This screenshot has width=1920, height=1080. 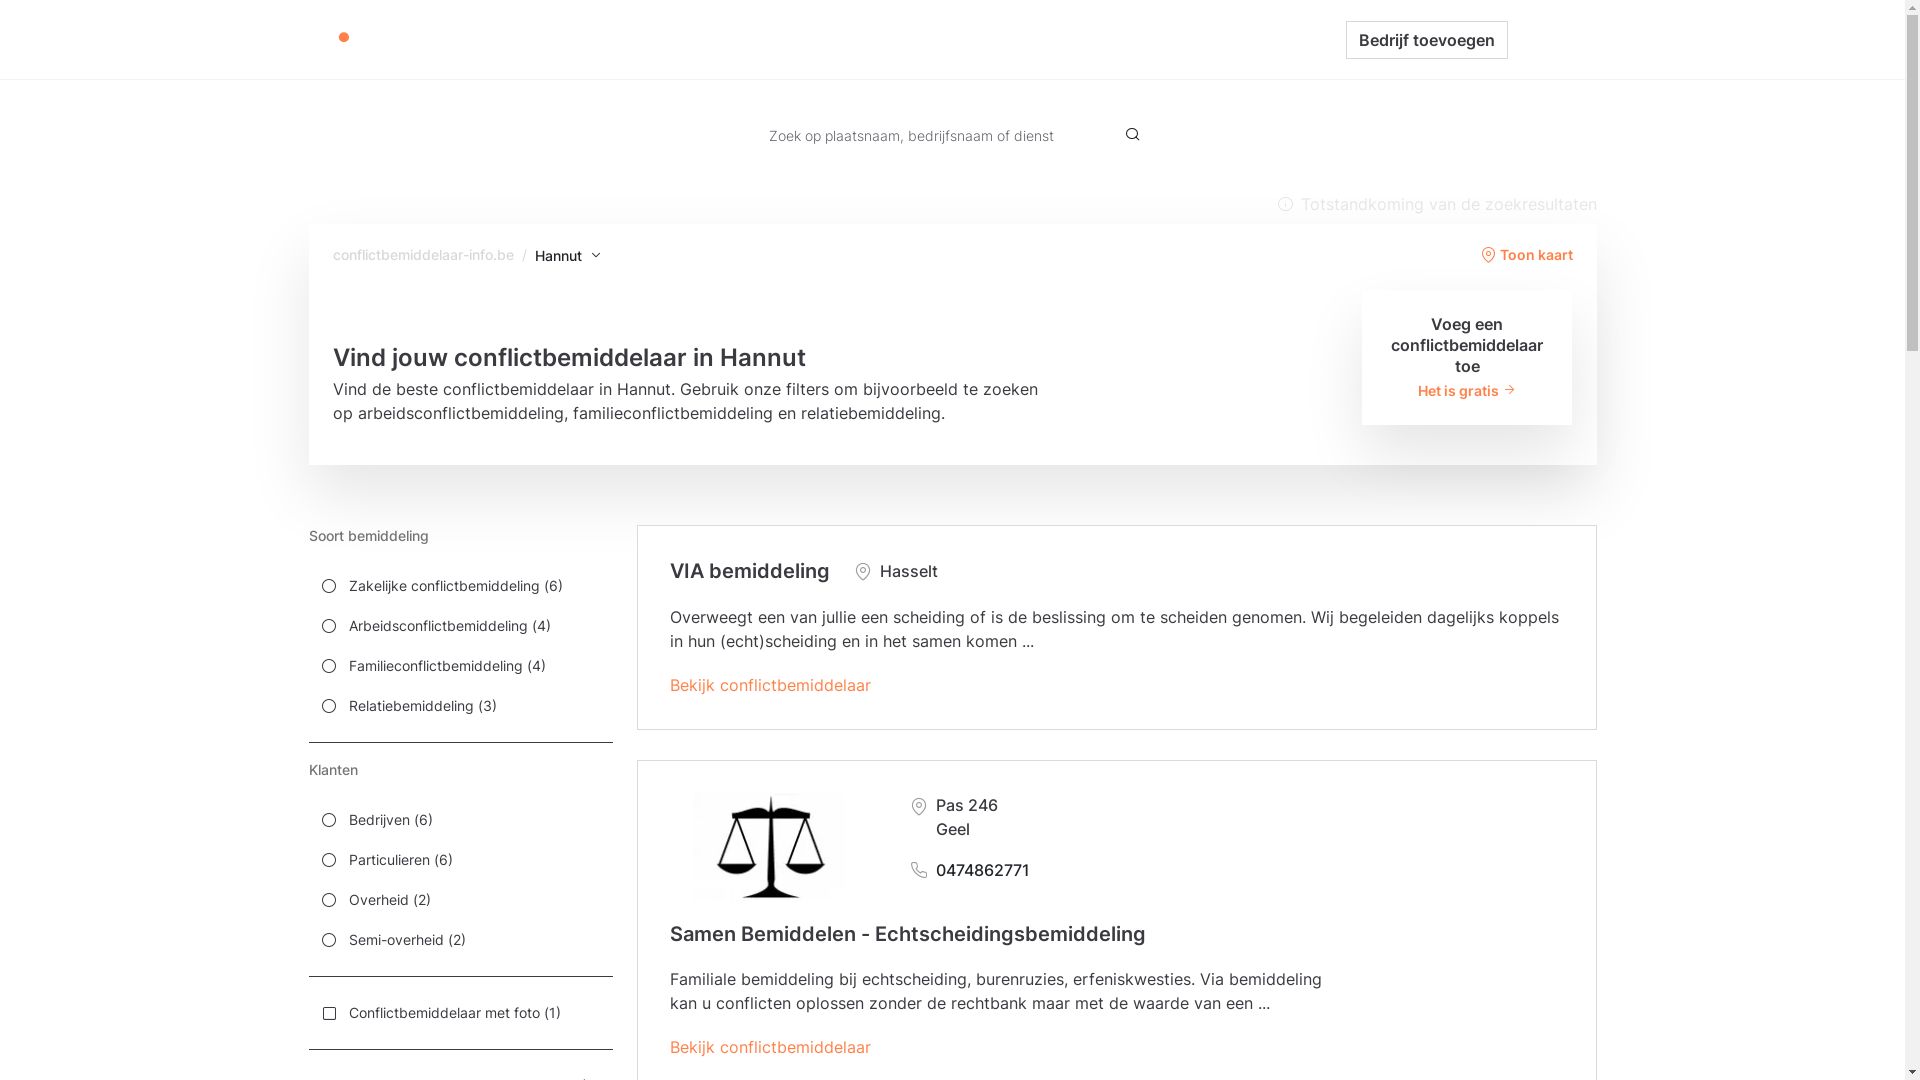 What do you see at coordinates (460, 1013) in the screenshot?
I see `Conflictbemiddelaar met foto (1)` at bounding box center [460, 1013].